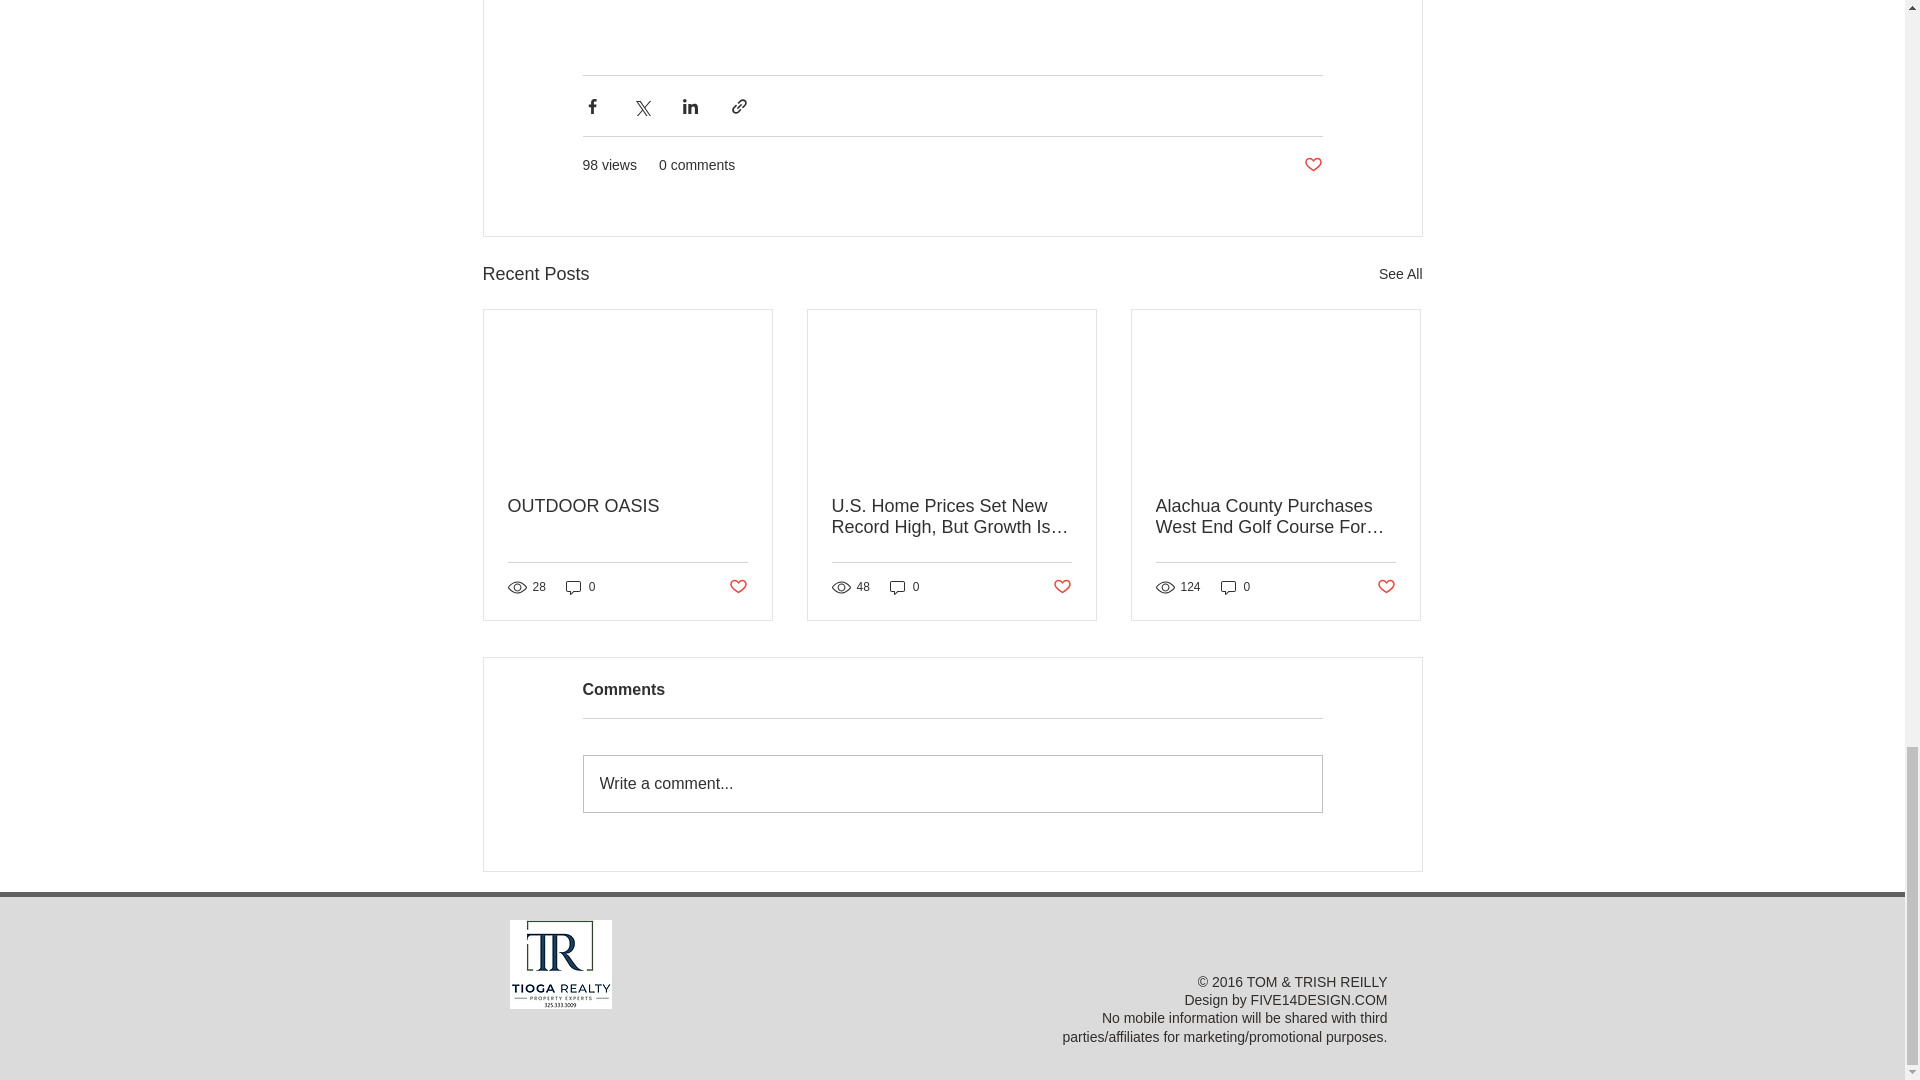  I want to click on U.S. Home Prices Set New Record High, But Growth Is Slowing, so click(951, 516).